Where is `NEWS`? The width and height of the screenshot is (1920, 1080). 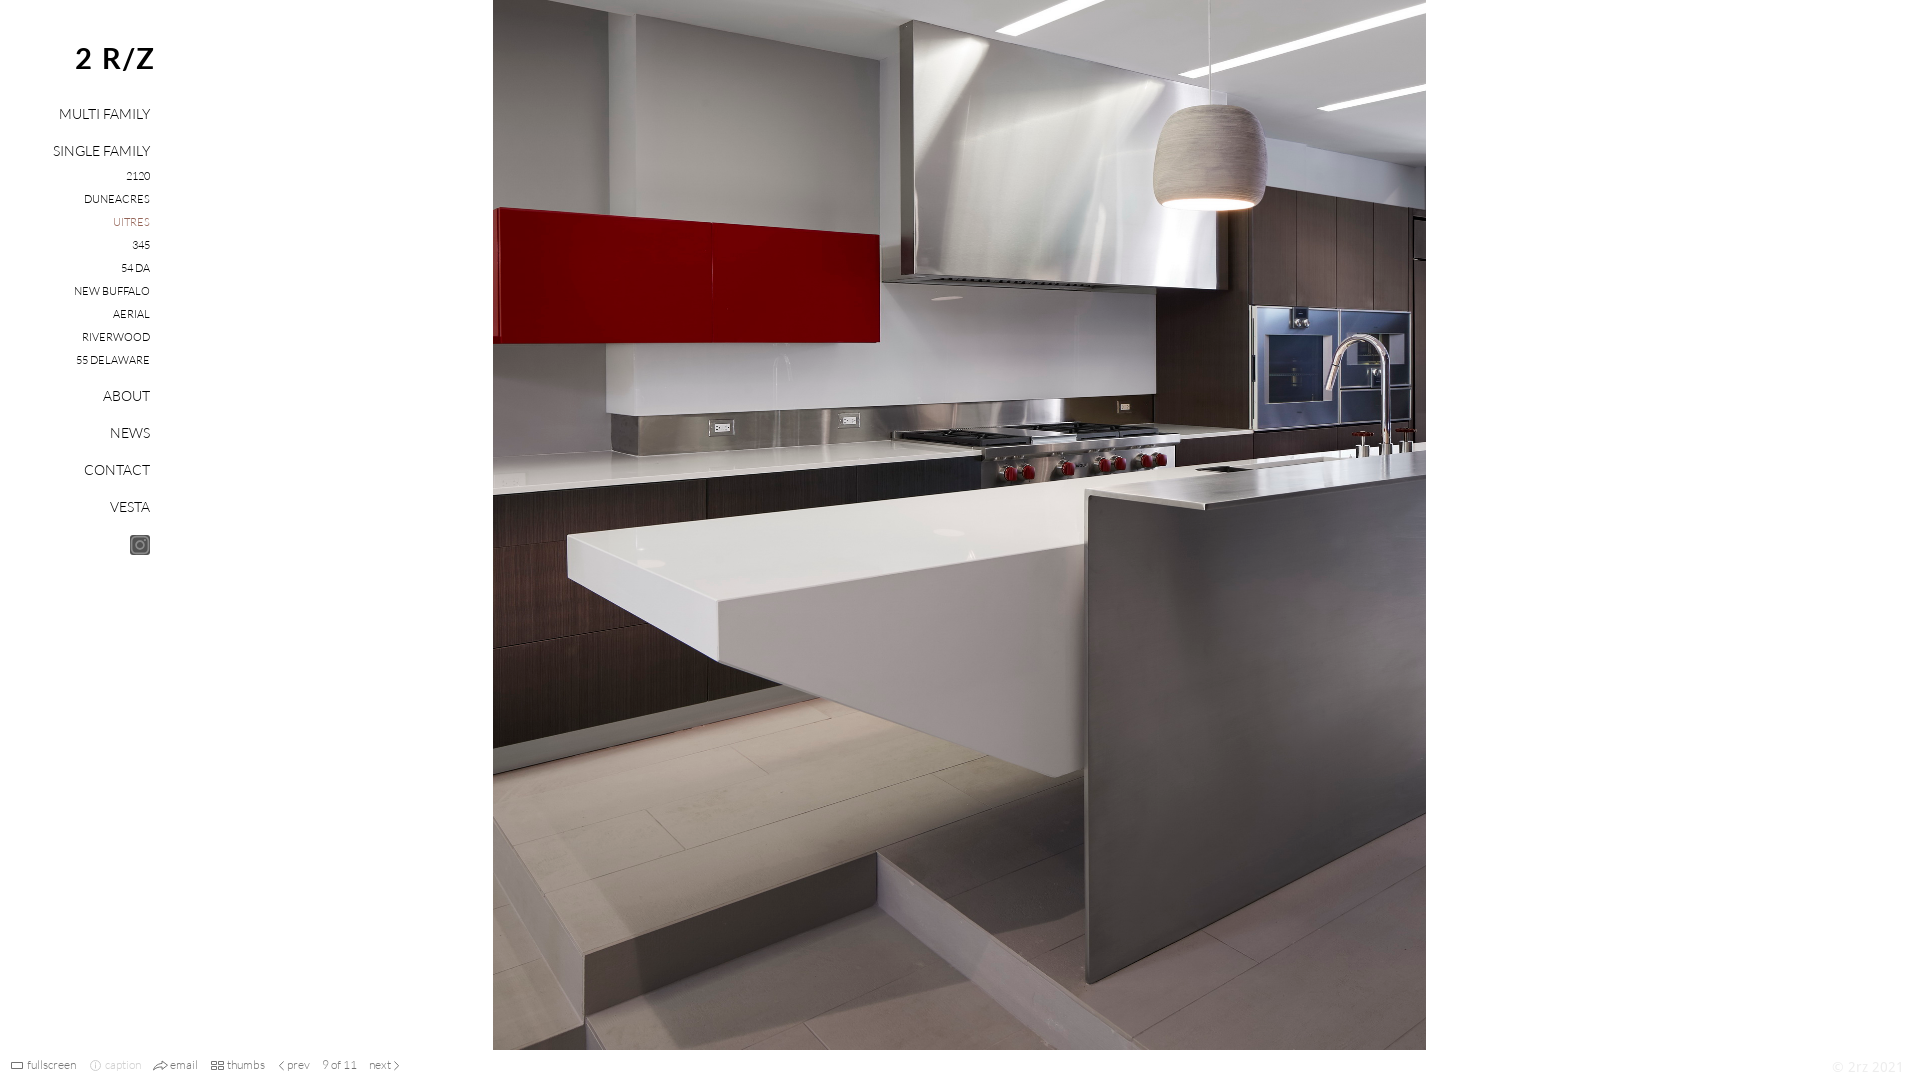
NEWS is located at coordinates (130, 432).